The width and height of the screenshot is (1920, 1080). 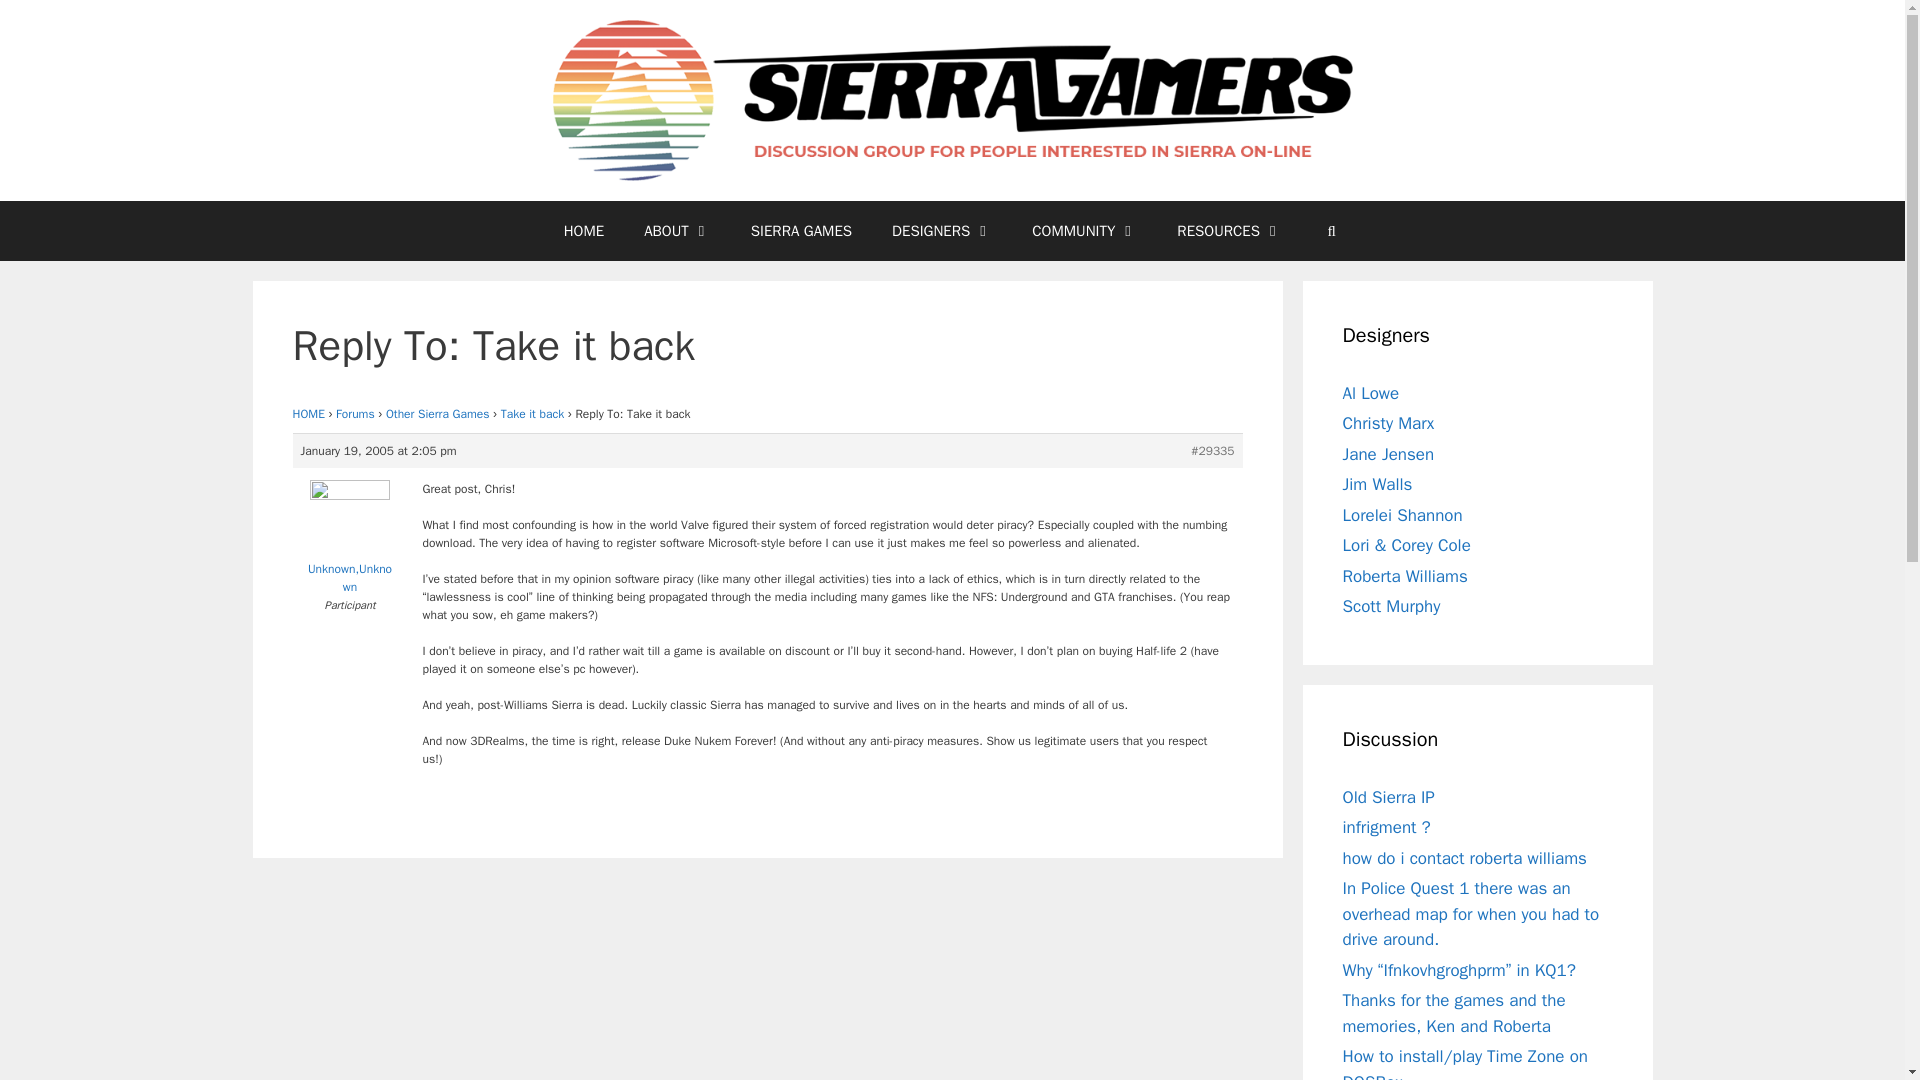 What do you see at coordinates (349, 542) in the screenshot?
I see `View Unknown,Unknown's profile` at bounding box center [349, 542].